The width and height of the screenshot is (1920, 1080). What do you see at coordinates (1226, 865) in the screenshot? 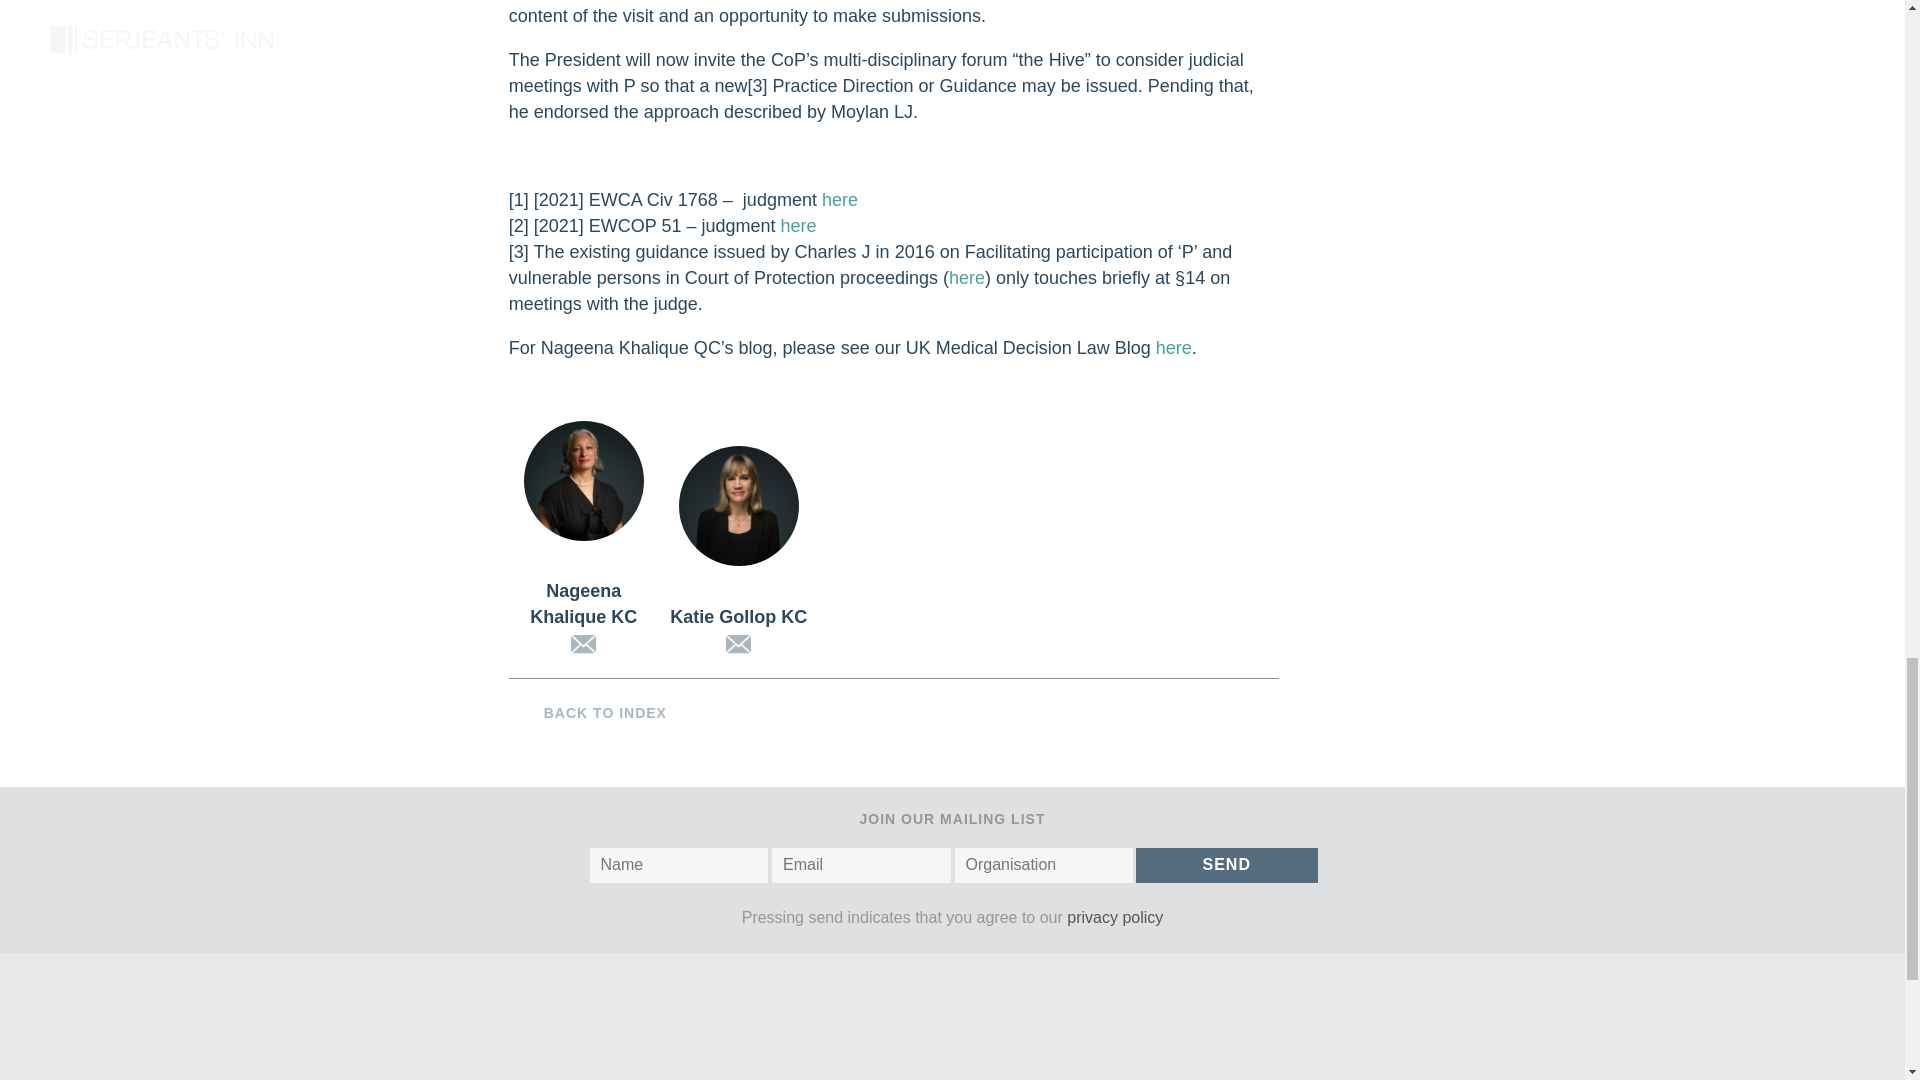
I see `Send` at bounding box center [1226, 865].